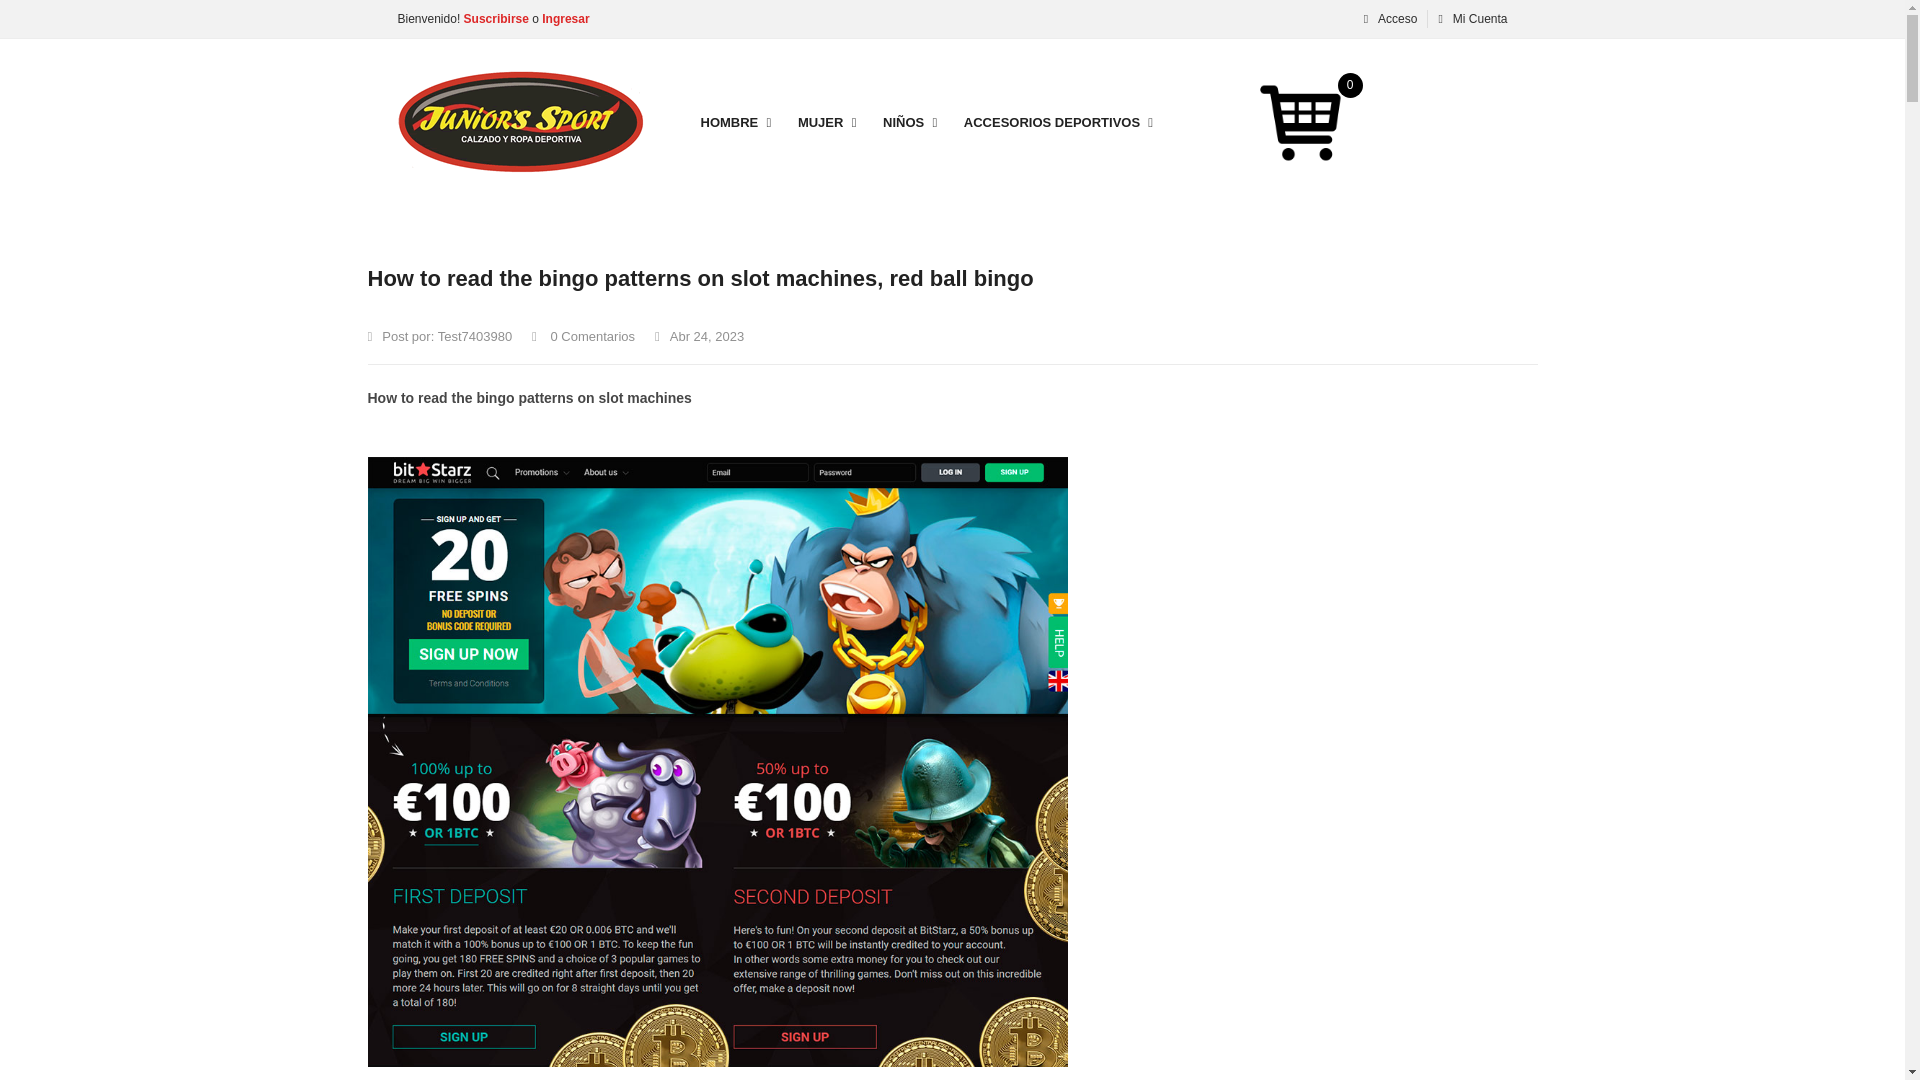 The height and width of the screenshot is (1080, 1920). Describe the element at coordinates (1301, 122) in the screenshot. I see `0` at that location.